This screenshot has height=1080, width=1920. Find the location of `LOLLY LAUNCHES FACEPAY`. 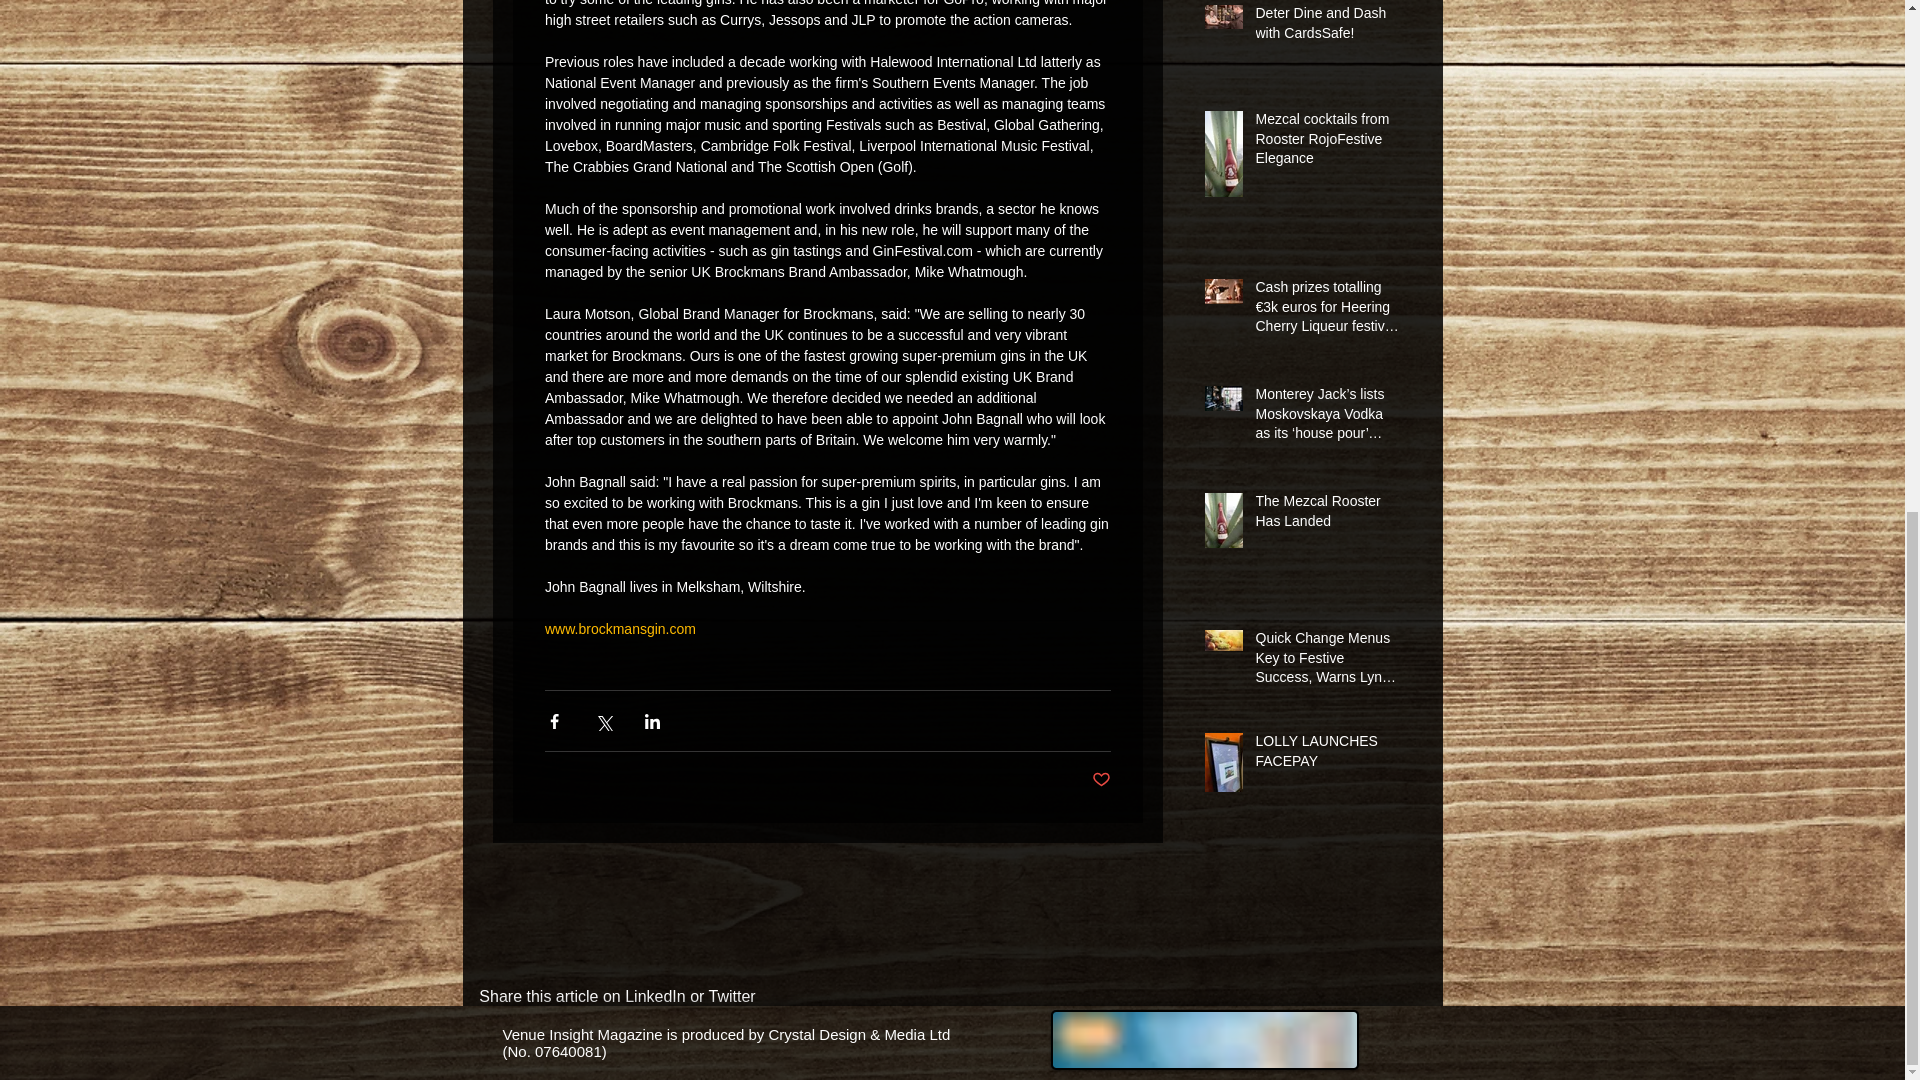

LOLLY LAUNCHES FACEPAY is located at coordinates (1327, 755).